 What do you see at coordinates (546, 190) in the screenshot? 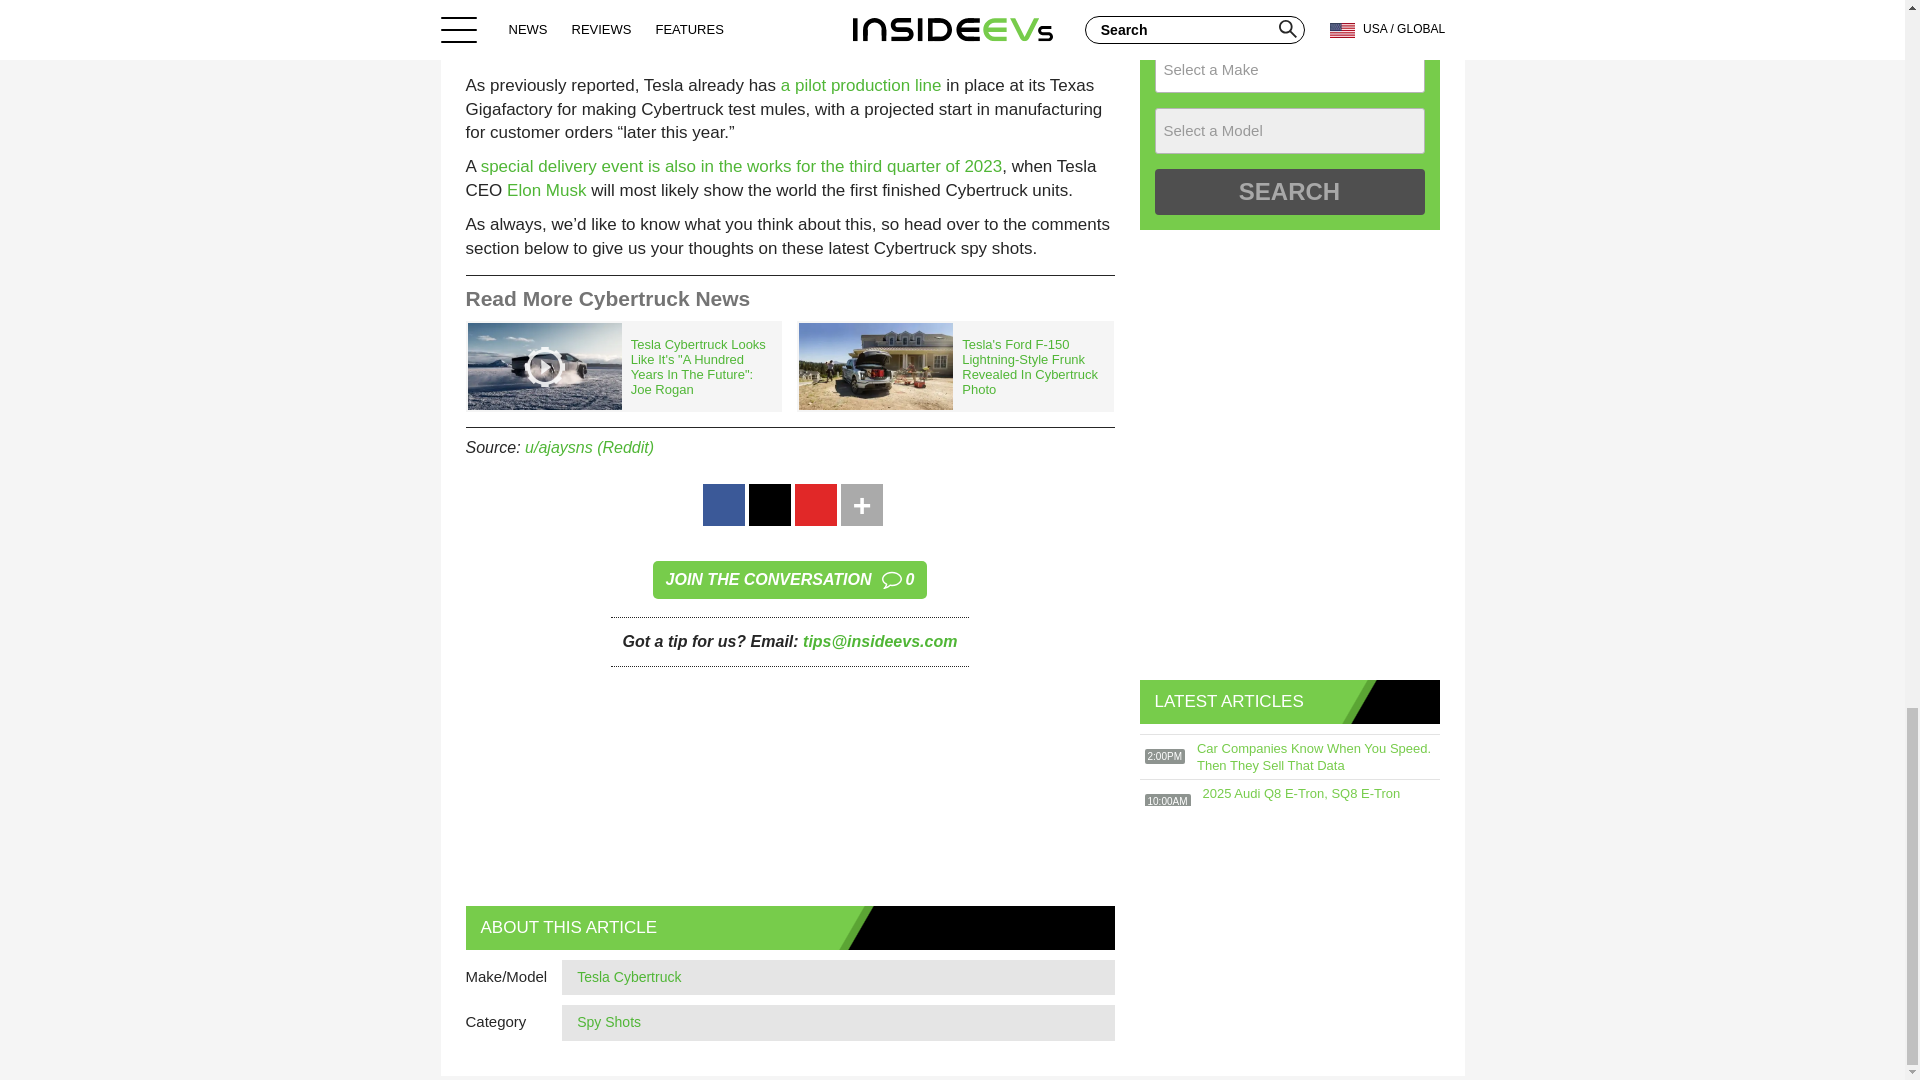
I see `Elon Musk` at bounding box center [546, 190].